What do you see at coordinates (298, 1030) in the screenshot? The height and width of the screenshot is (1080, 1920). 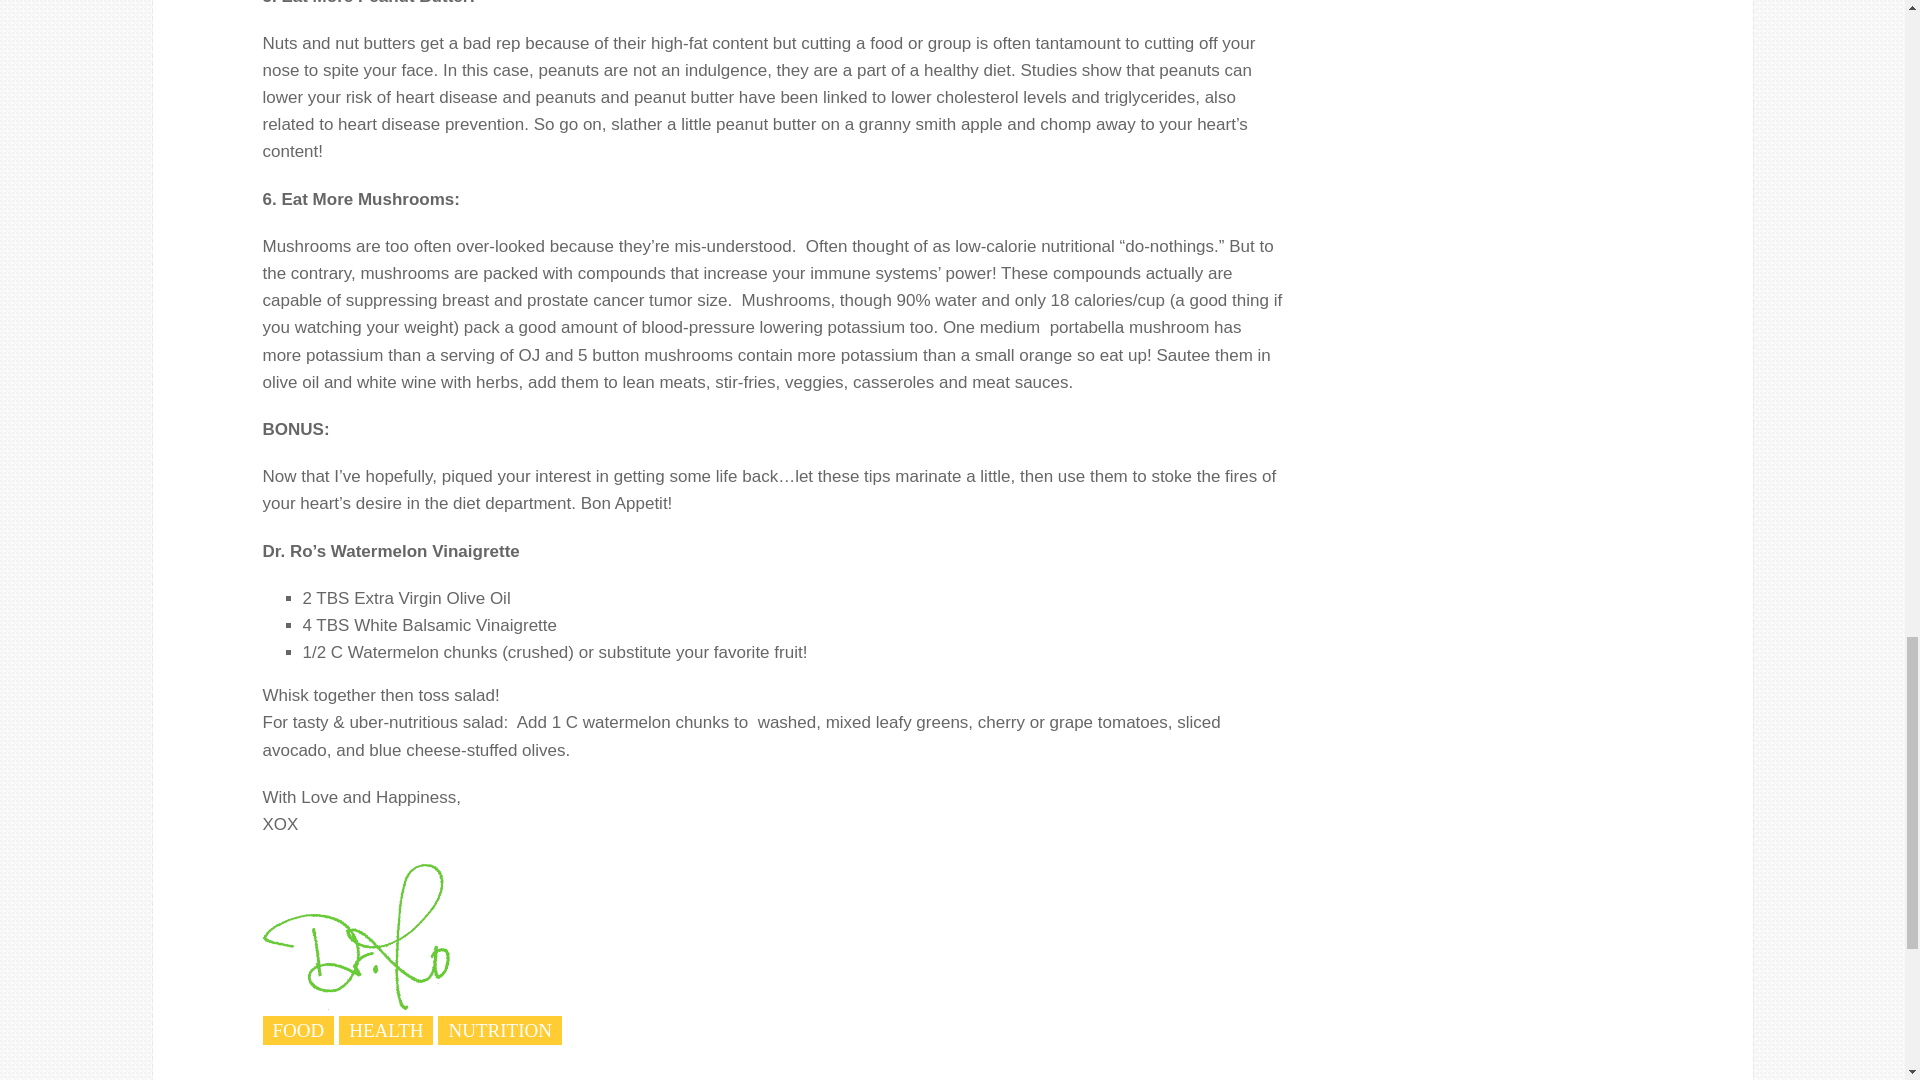 I see `FOOD` at bounding box center [298, 1030].